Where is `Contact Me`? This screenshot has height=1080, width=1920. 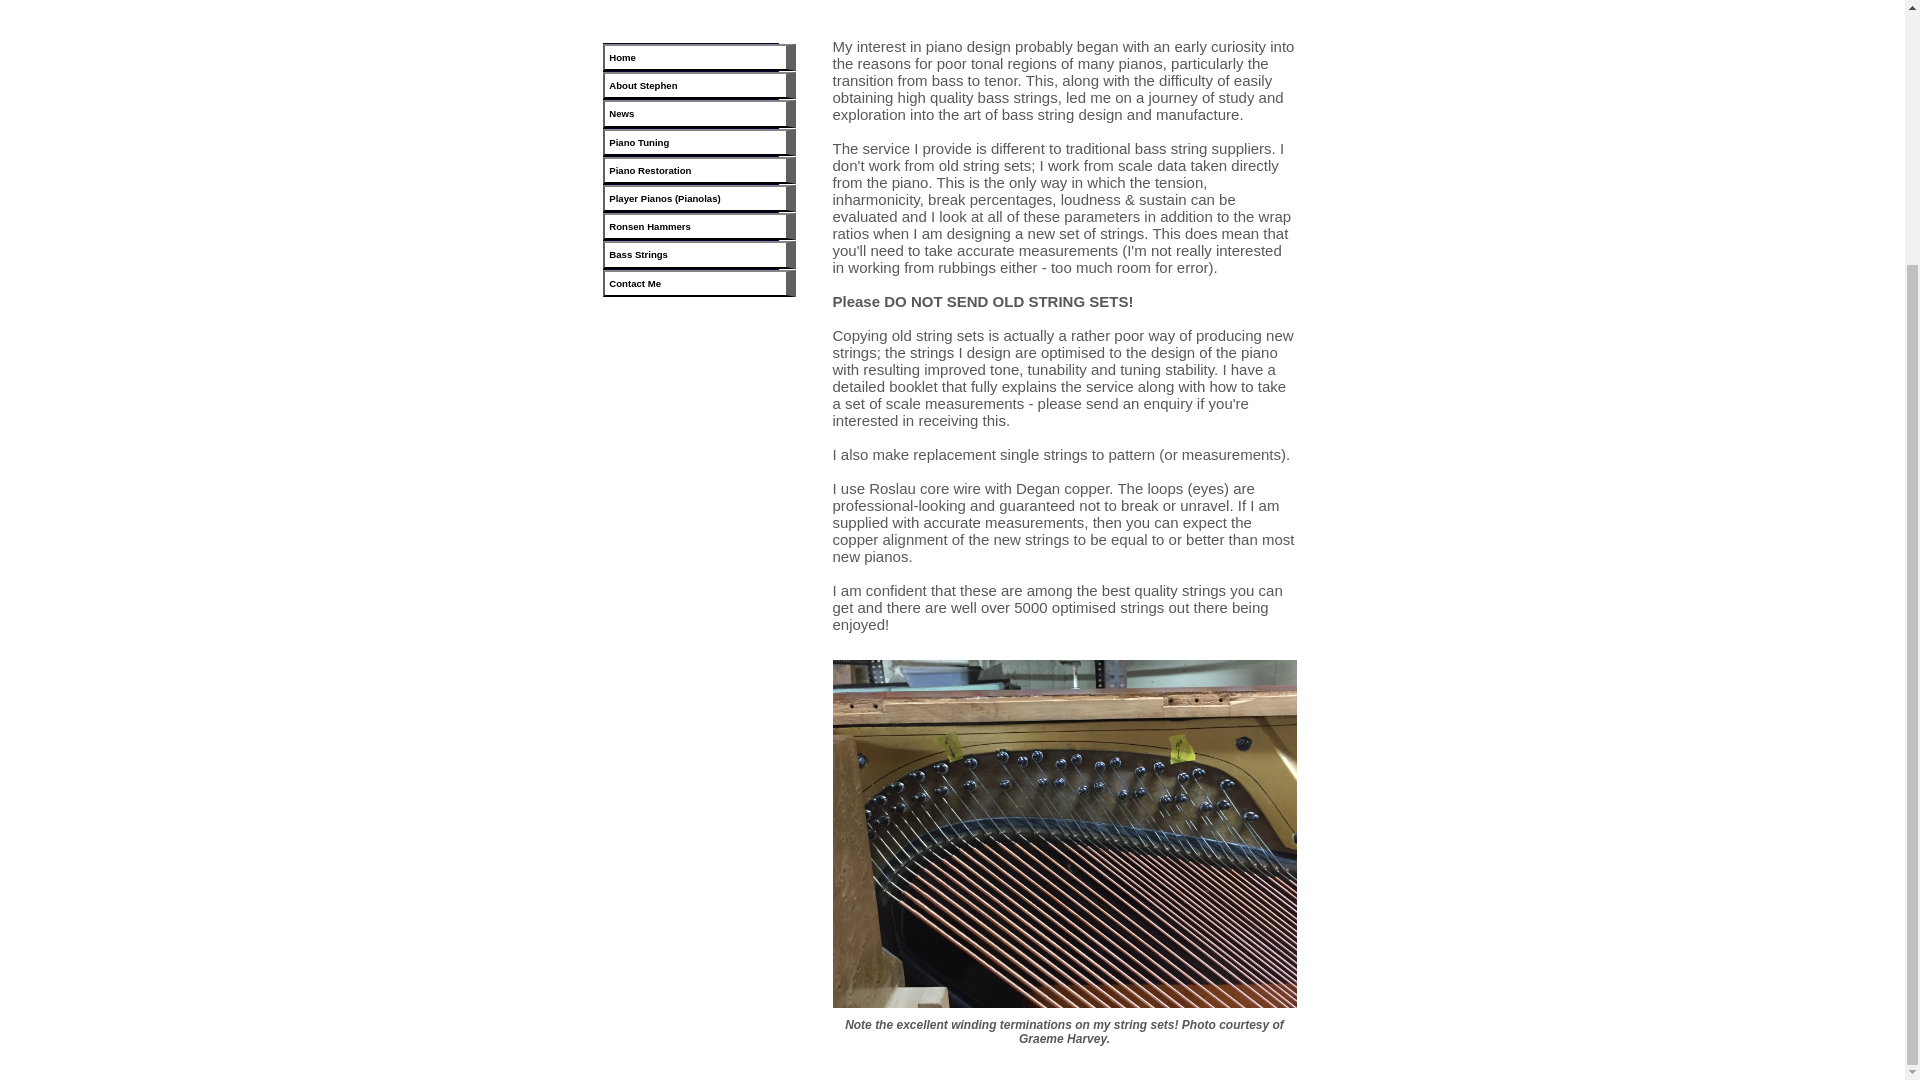
Contact Me is located at coordinates (699, 282).